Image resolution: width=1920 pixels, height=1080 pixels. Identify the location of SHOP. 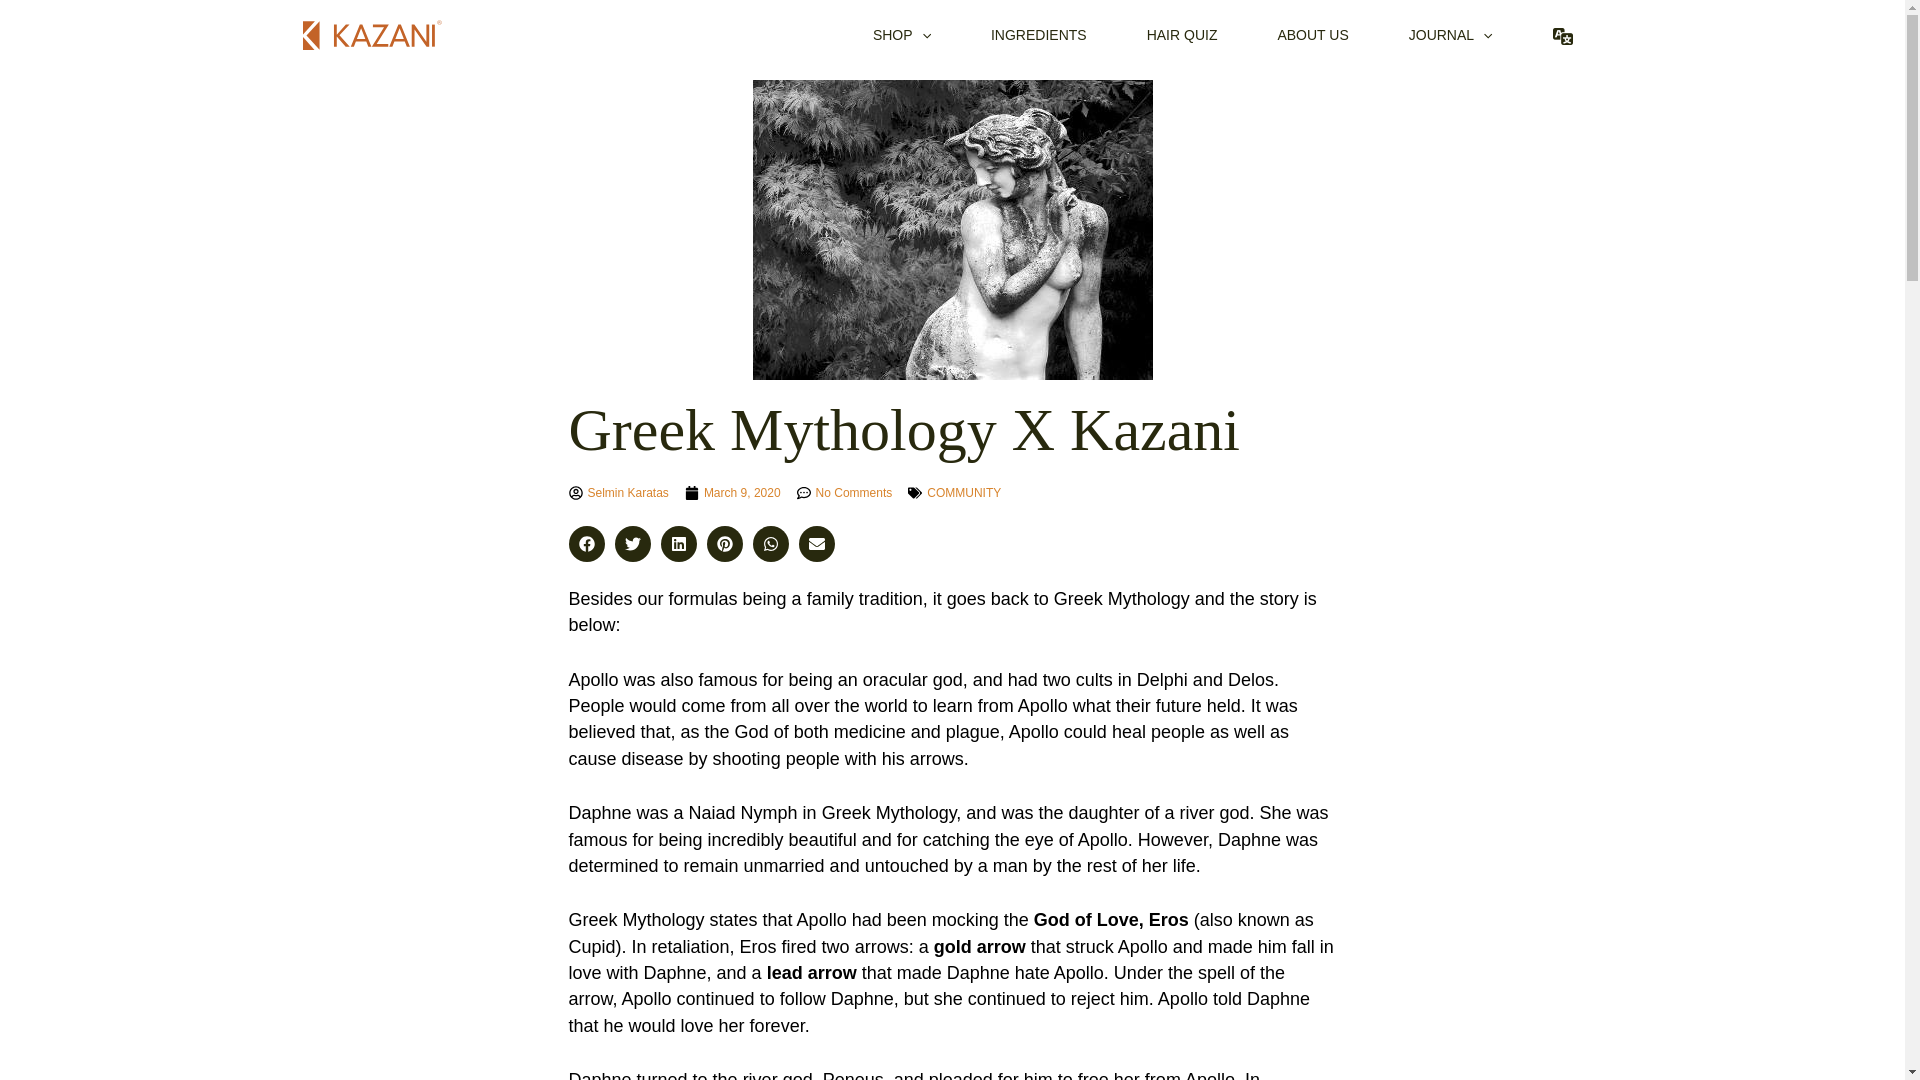
(902, 35).